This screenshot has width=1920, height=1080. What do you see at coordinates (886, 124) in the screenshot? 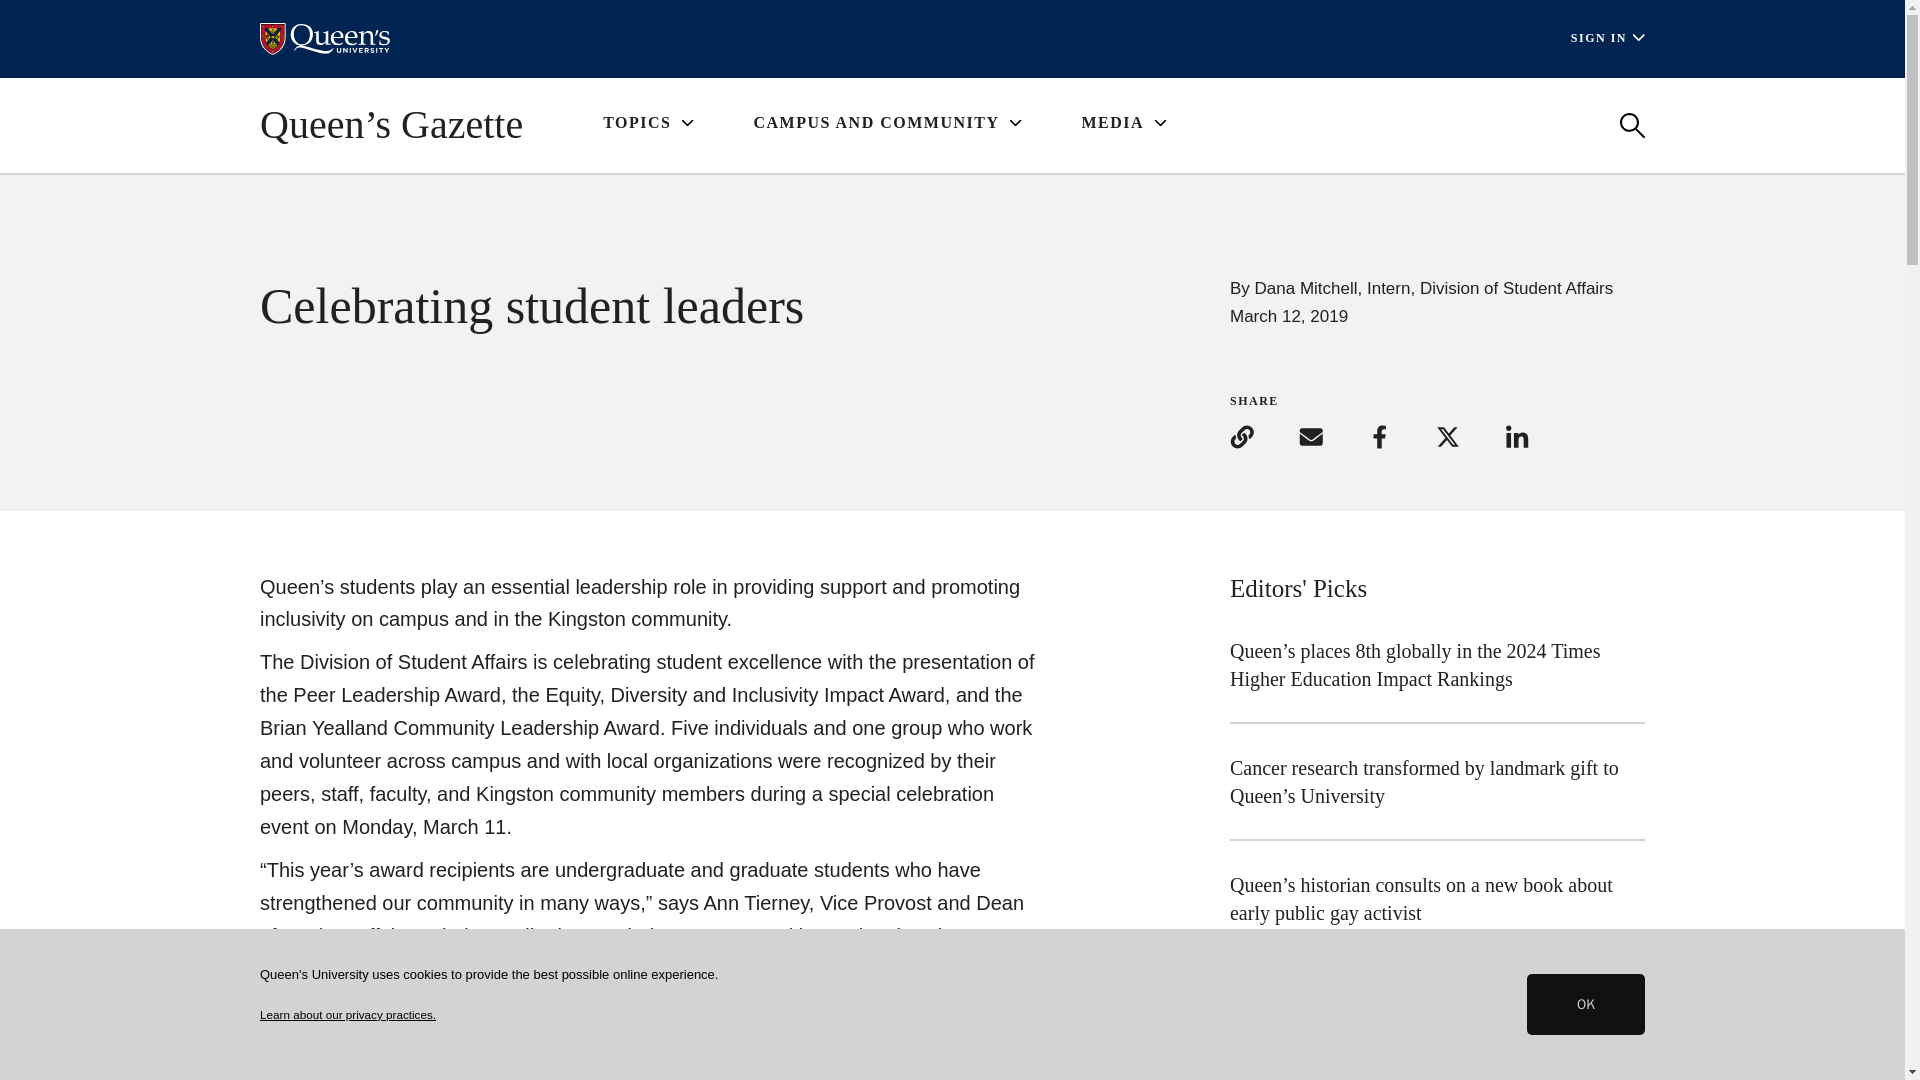
I see `CAMPUS AND COMMUNITY` at bounding box center [886, 124].